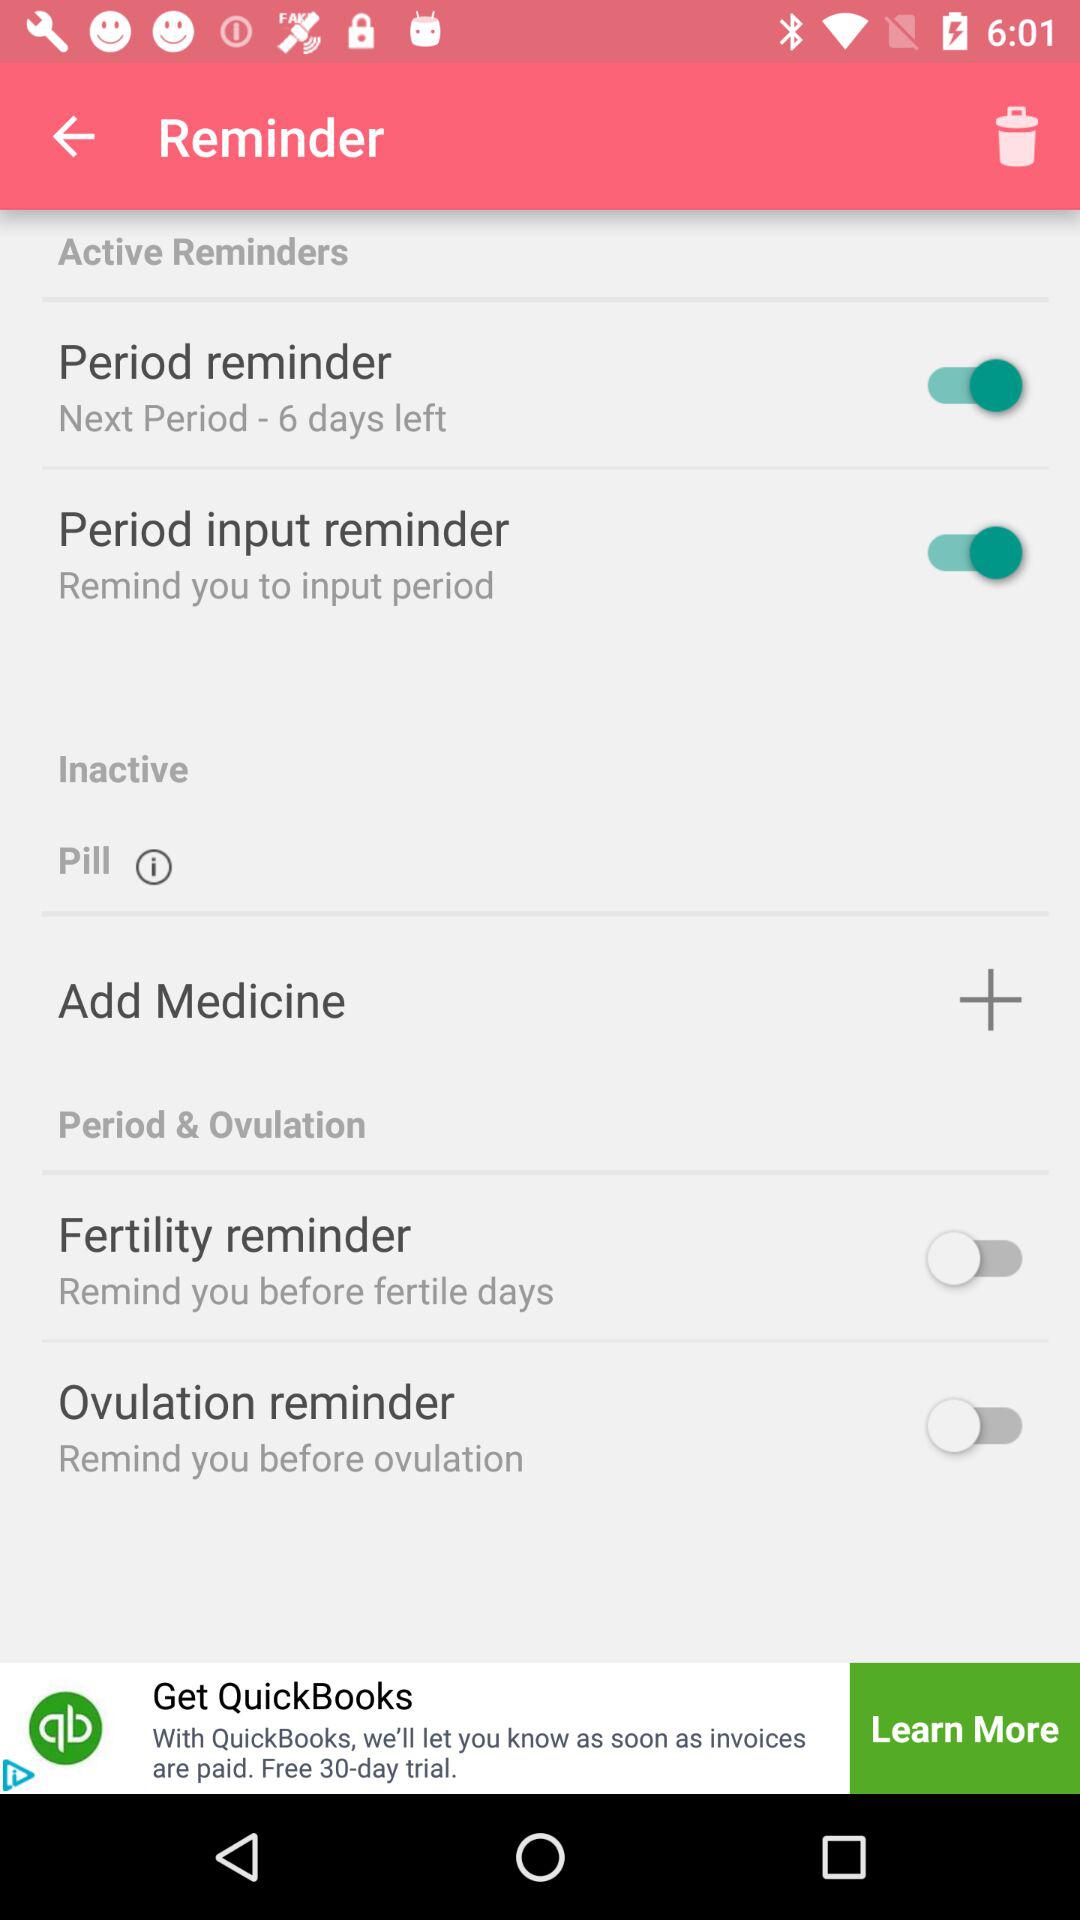  Describe the element at coordinates (66, 1728) in the screenshot. I see `open link to advertisement` at that location.